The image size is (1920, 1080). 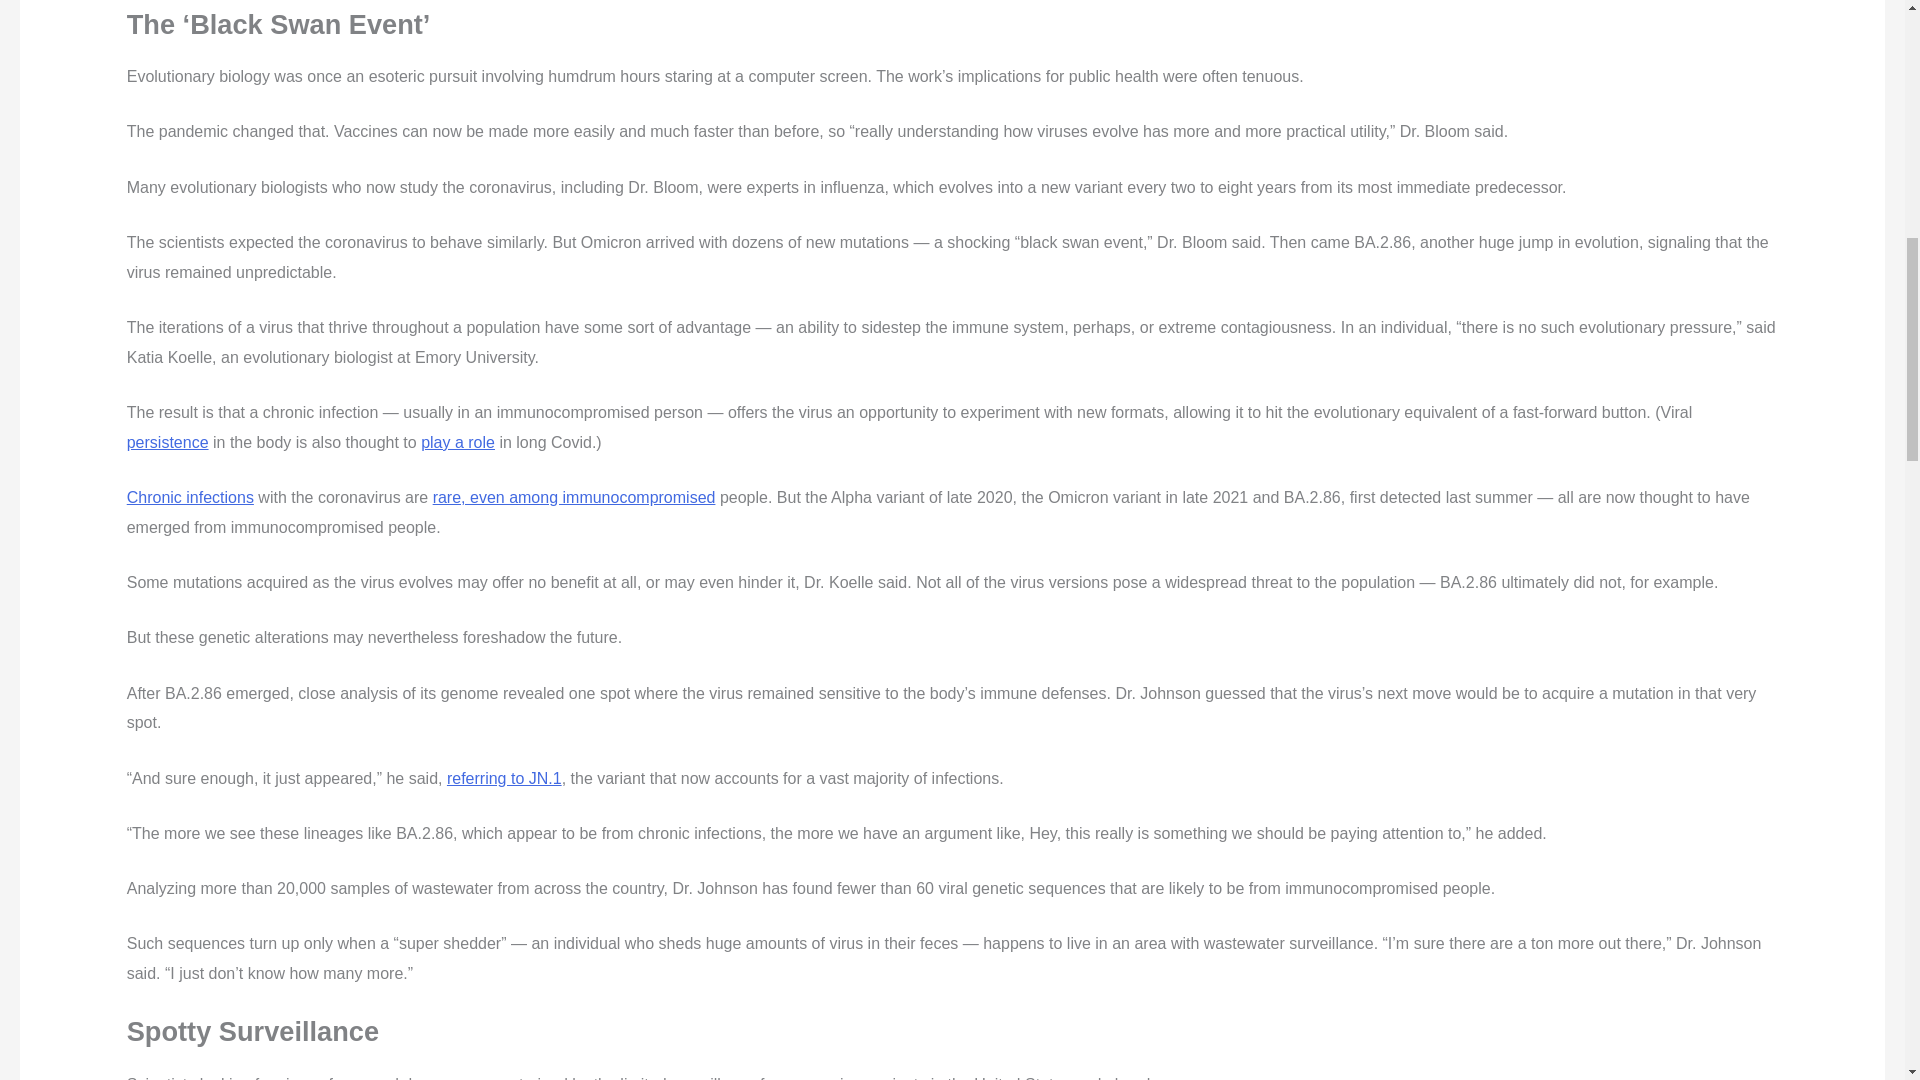 I want to click on persistence, so click(x=168, y=442).